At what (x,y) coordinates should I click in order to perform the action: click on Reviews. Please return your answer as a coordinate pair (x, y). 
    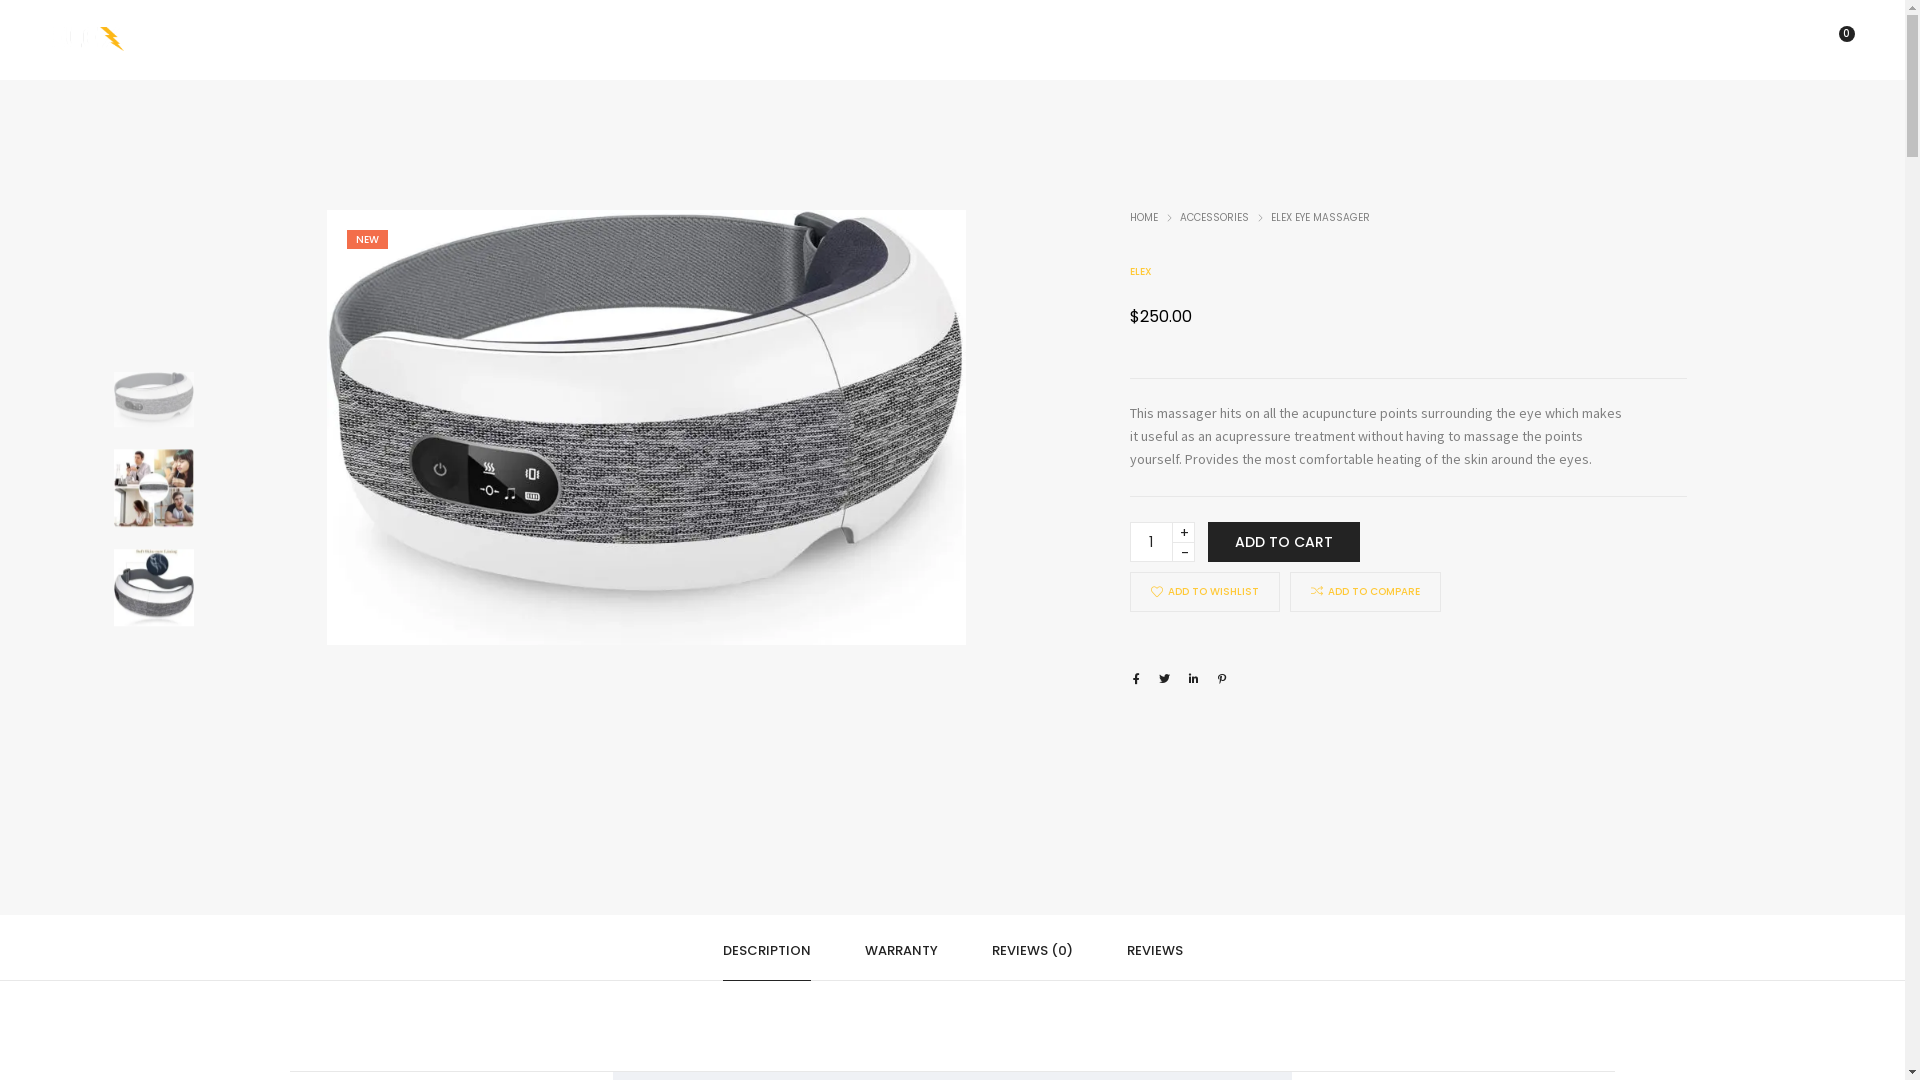
    Looking at the image, I should click on (890, 40).